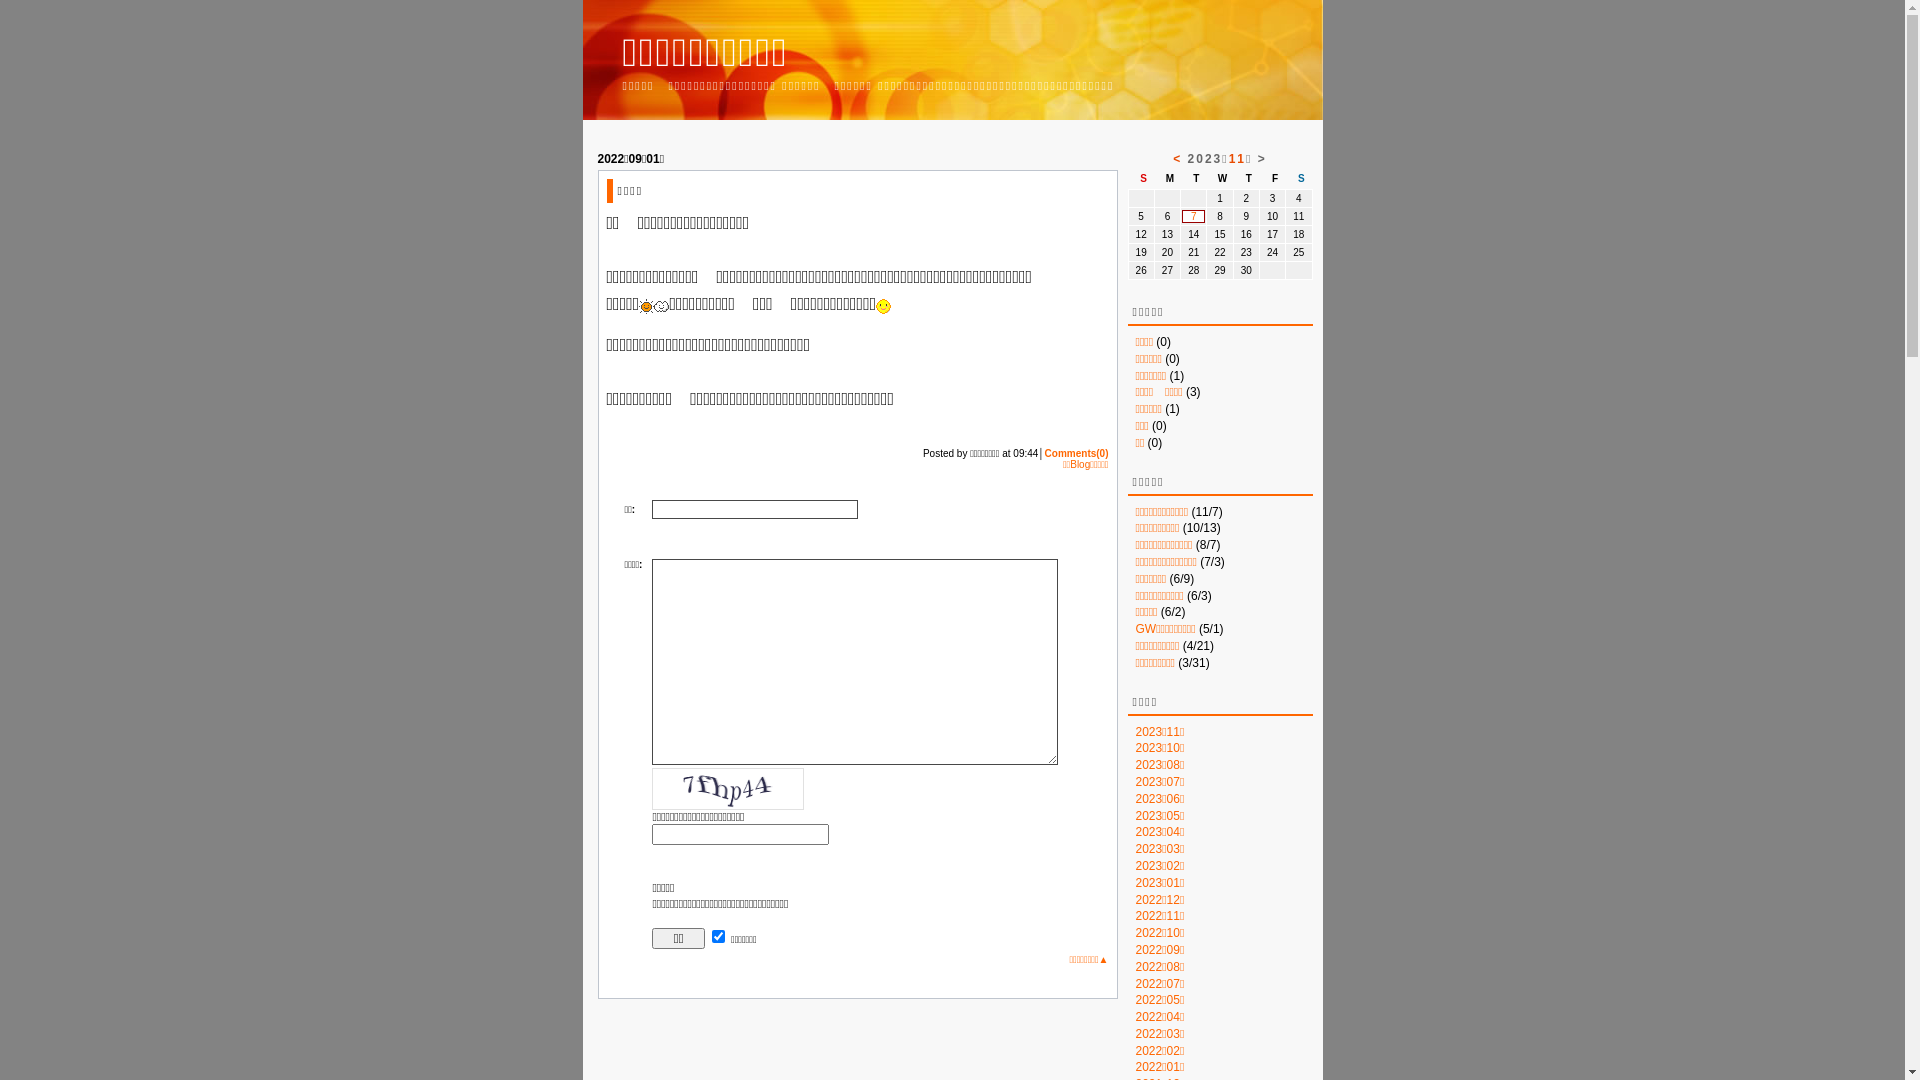 This screenshot has height=1080, width=1920. Describe the element at coordinates (1077, 454) in the screenshot. I see `Comments(0)` at that location.